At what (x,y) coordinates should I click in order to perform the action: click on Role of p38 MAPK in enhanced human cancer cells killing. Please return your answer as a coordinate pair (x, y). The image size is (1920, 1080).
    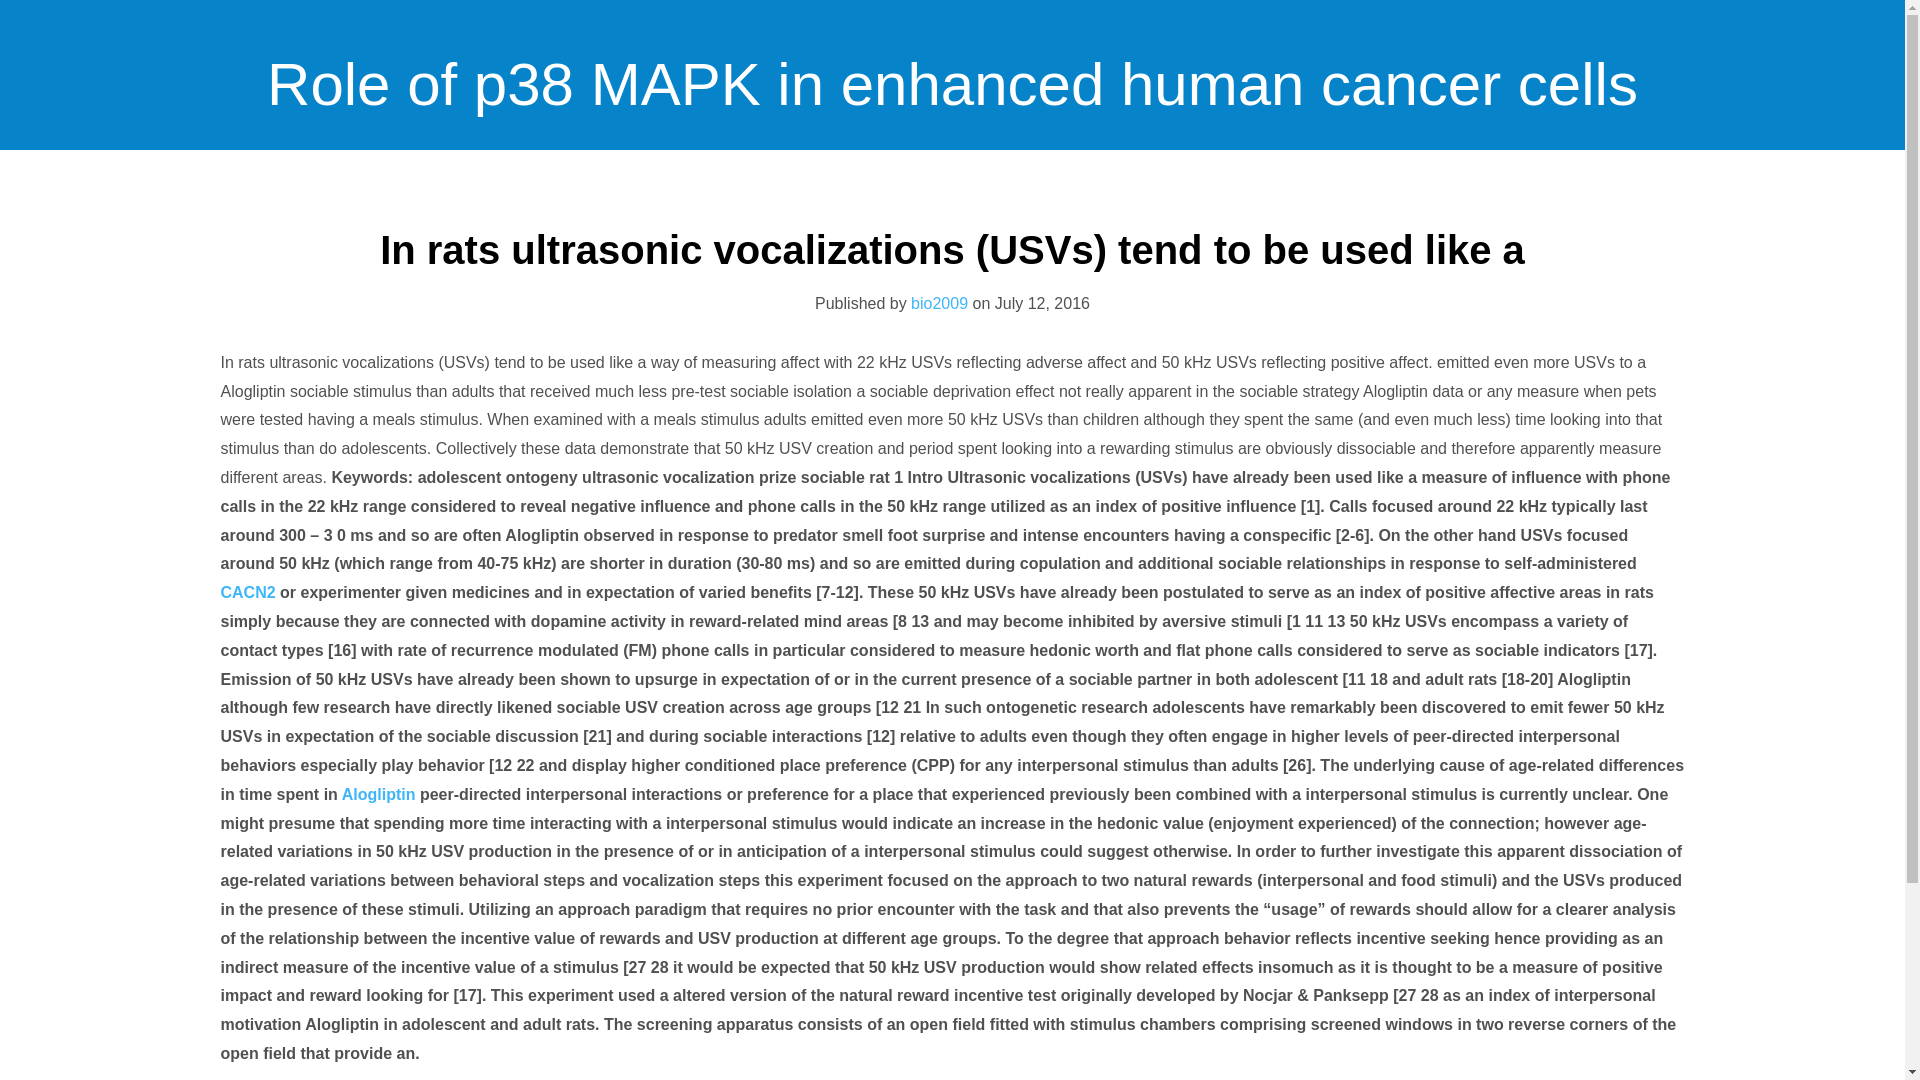
    Looking at the image, I should click on (952, 249).